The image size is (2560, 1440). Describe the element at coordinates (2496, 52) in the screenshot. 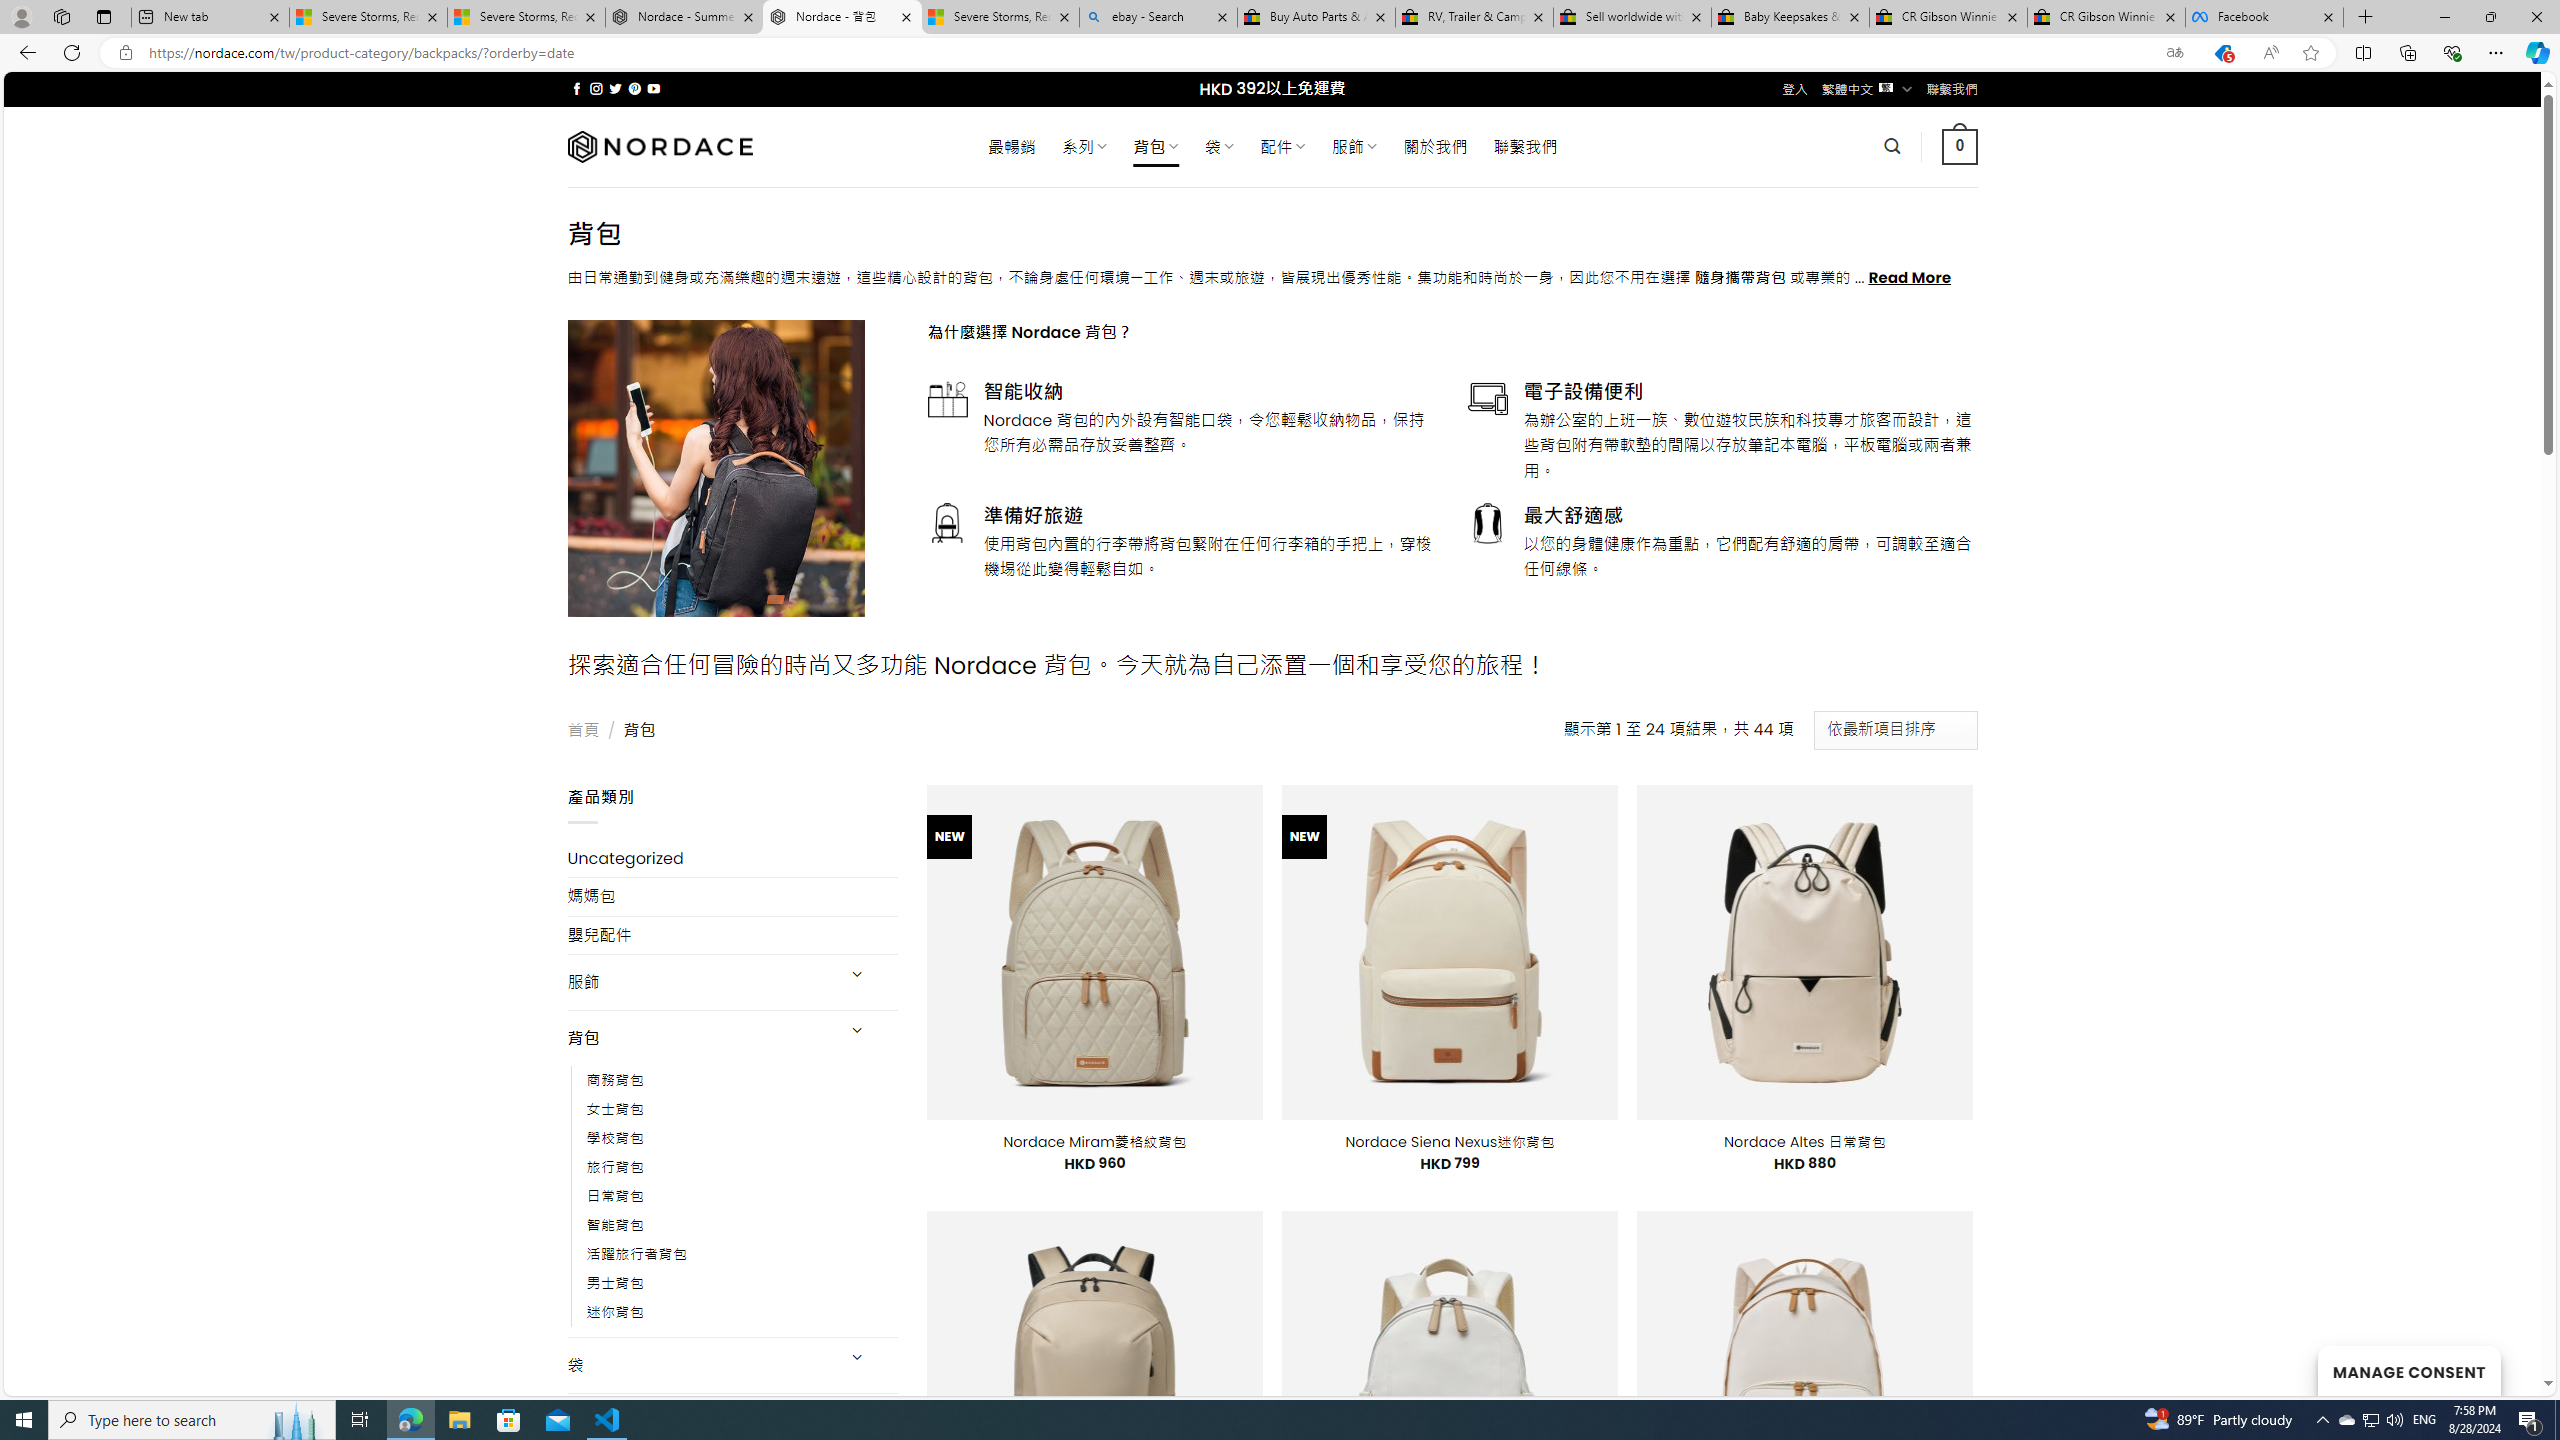

I see `Settings and more (Alt+F)` at that location.